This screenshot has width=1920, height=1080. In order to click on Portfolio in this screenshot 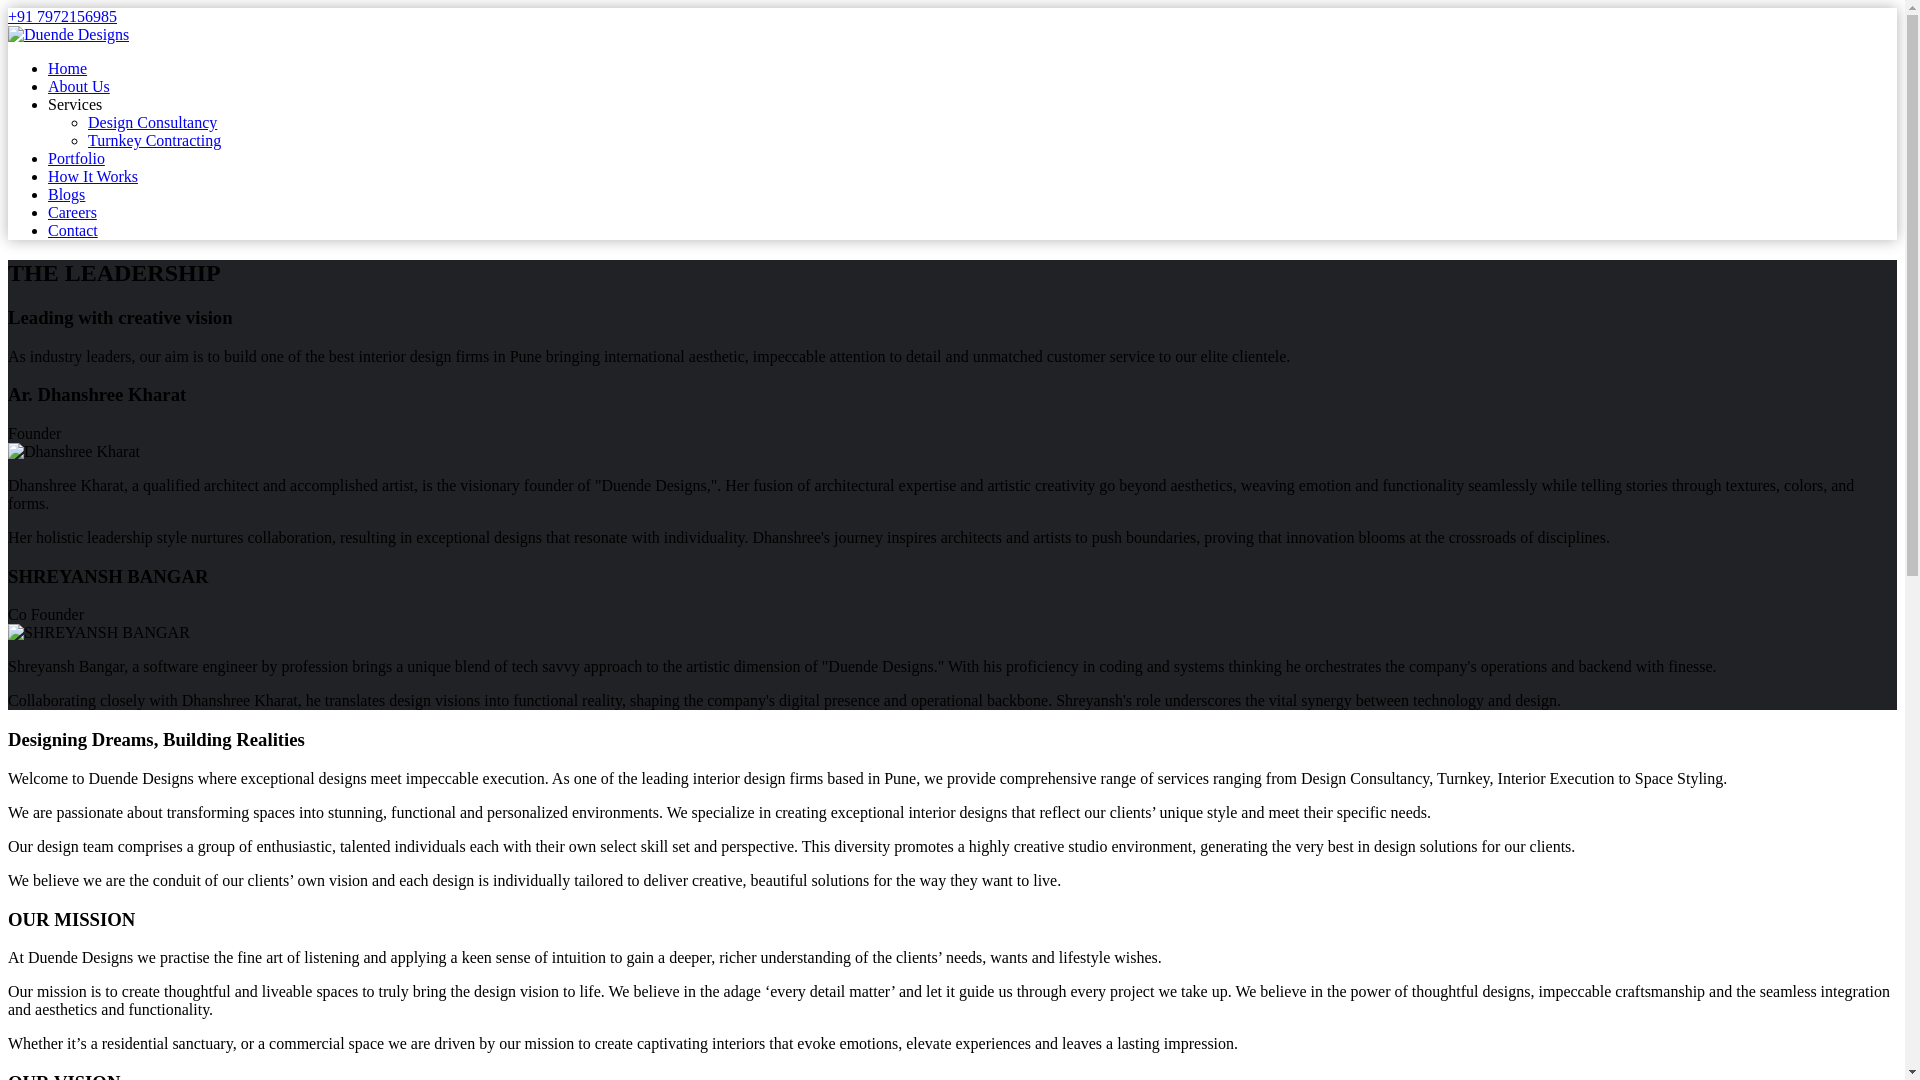, I will do `click(76, 158)`.